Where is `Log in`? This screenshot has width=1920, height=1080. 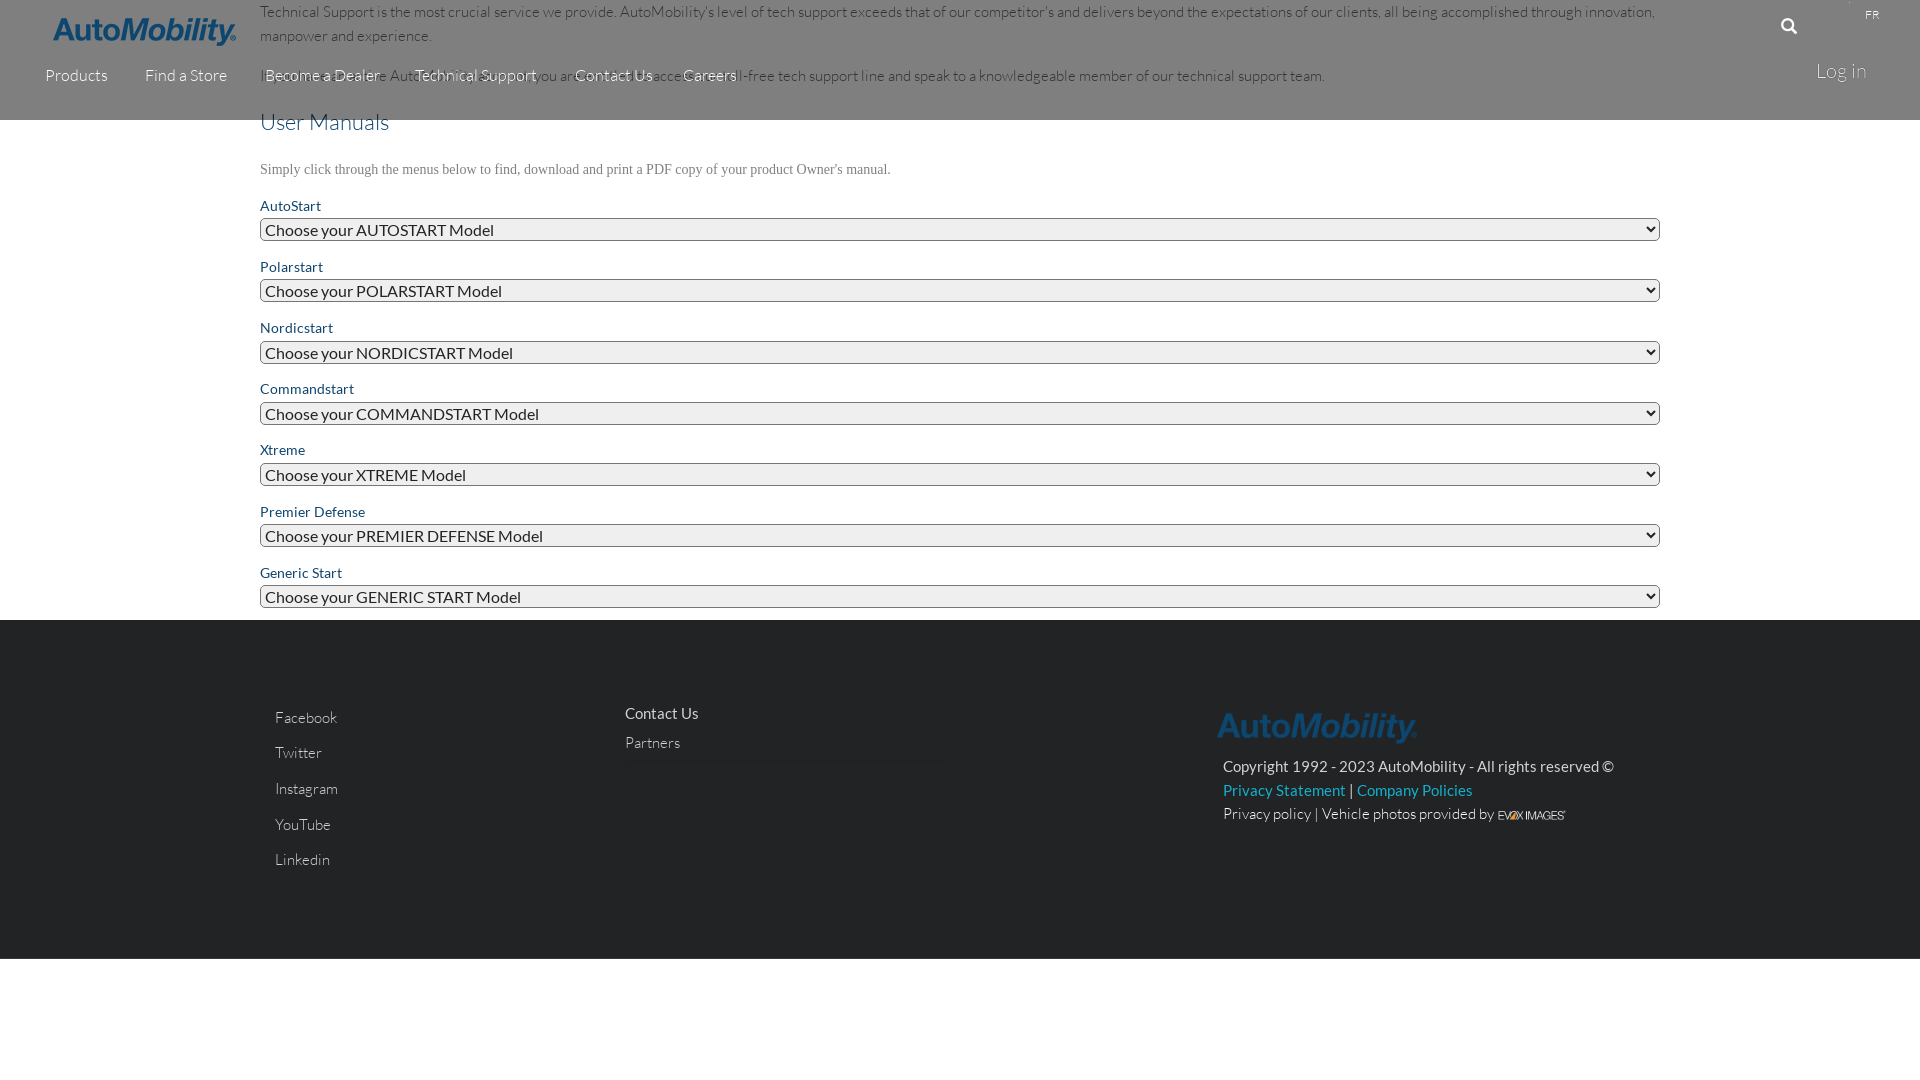
Log in is located at coordinates (1842, 71).